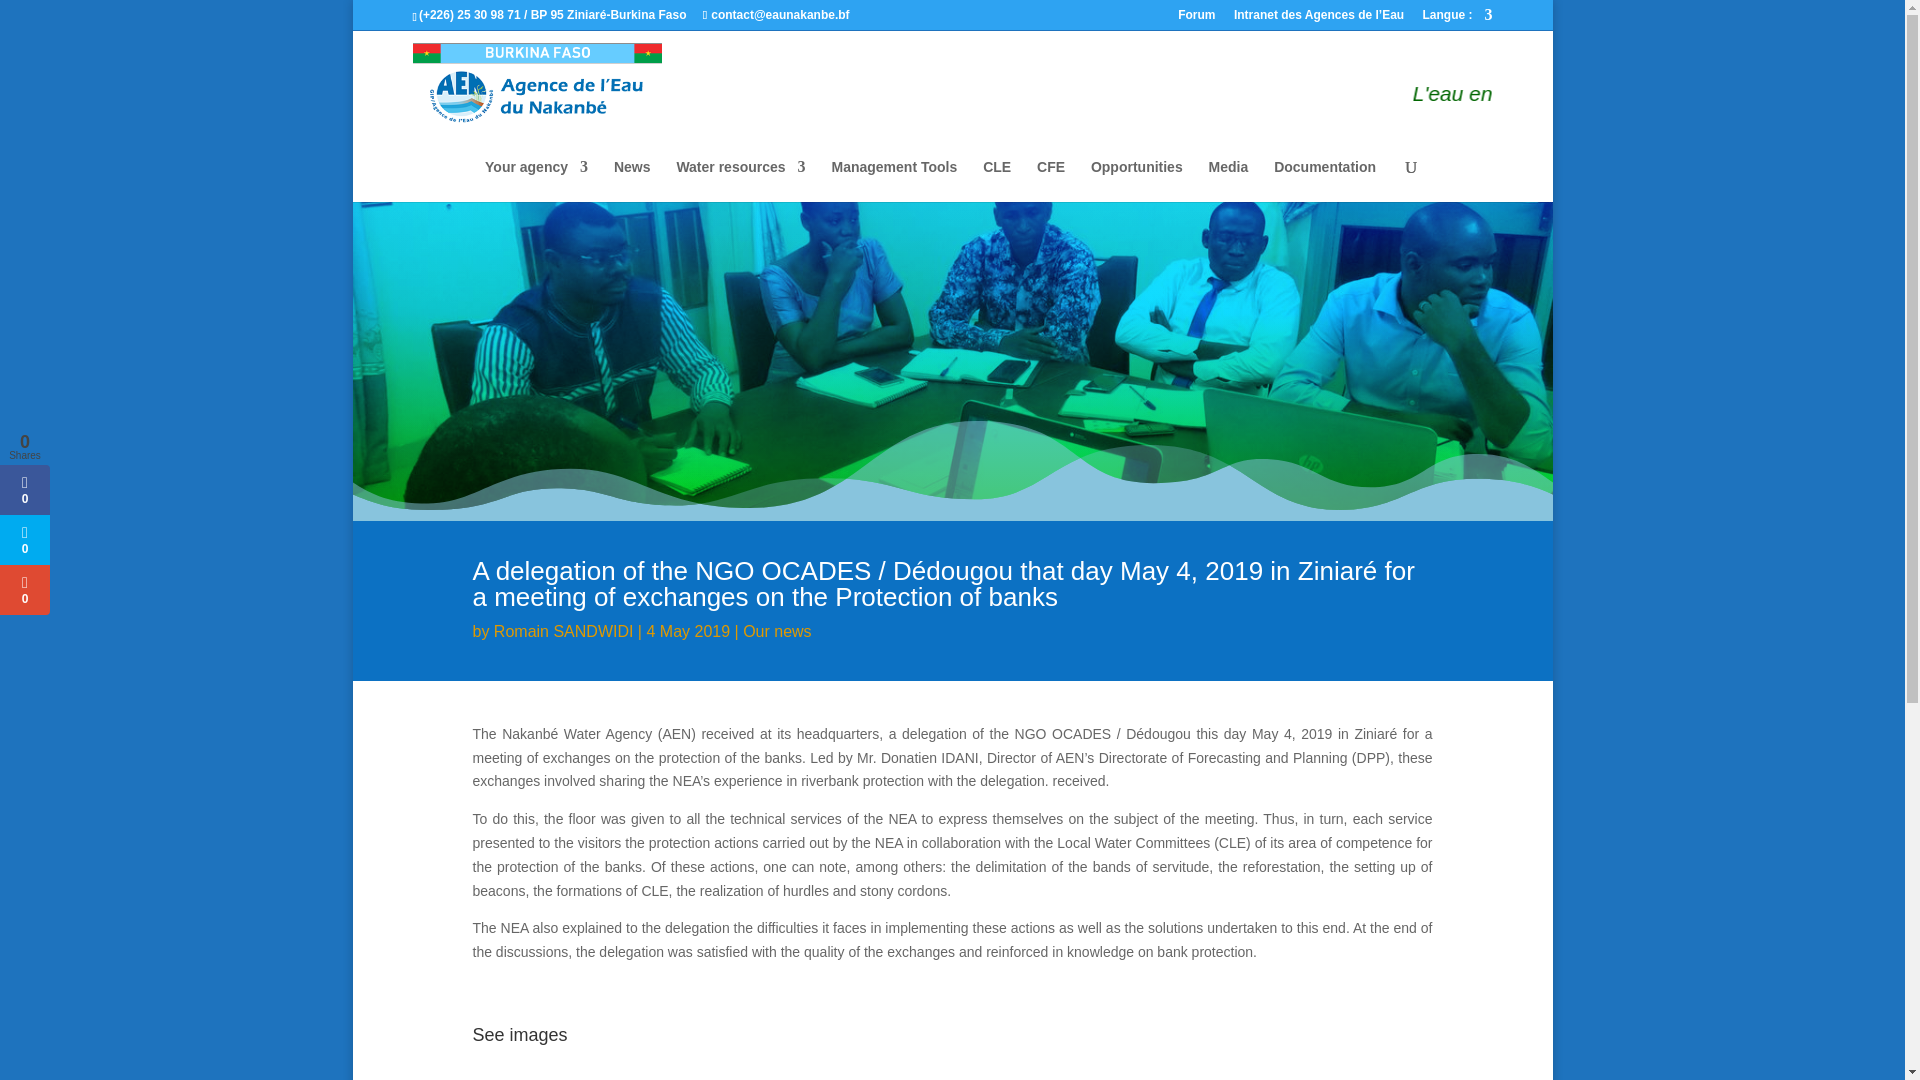  I want to click on Posts by Romain SANDWIDI, so click(563, 632).